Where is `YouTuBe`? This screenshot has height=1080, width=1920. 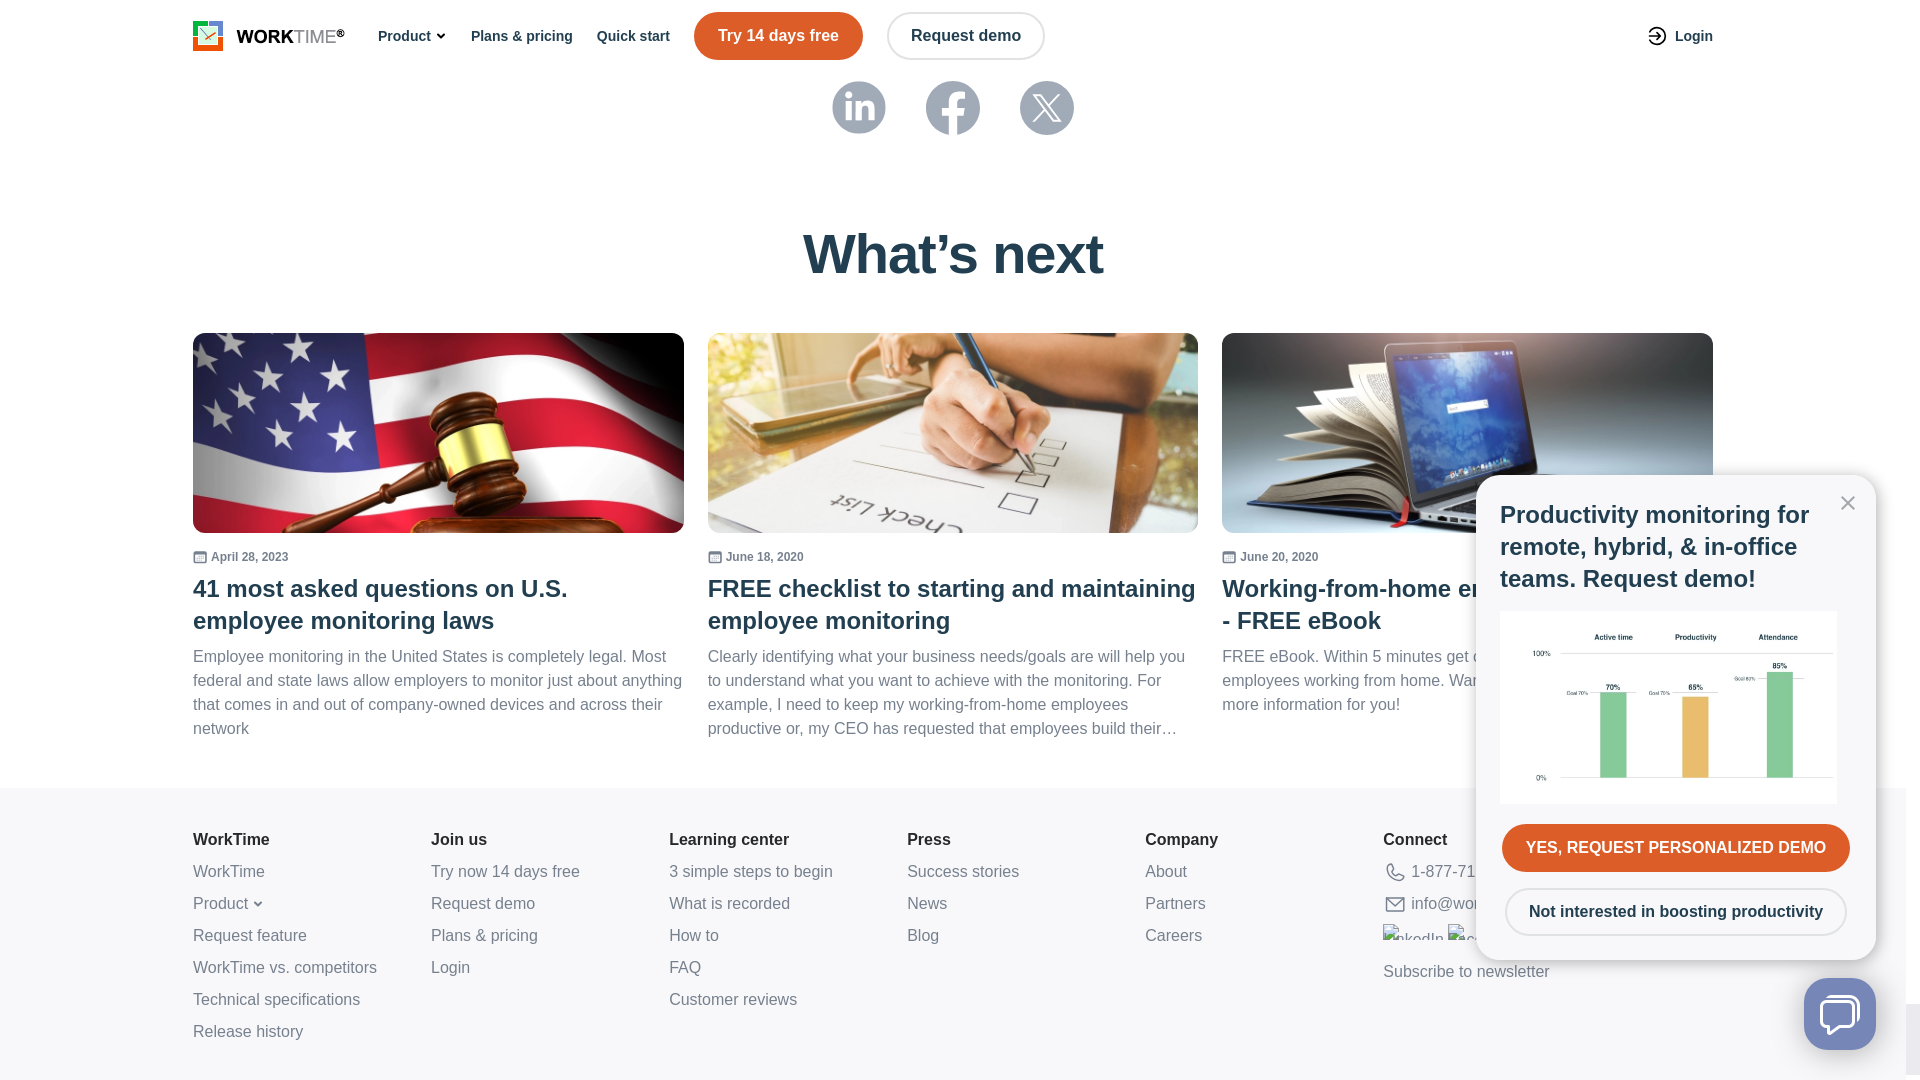
YouTuBe is located at coordinates (1680, 938).